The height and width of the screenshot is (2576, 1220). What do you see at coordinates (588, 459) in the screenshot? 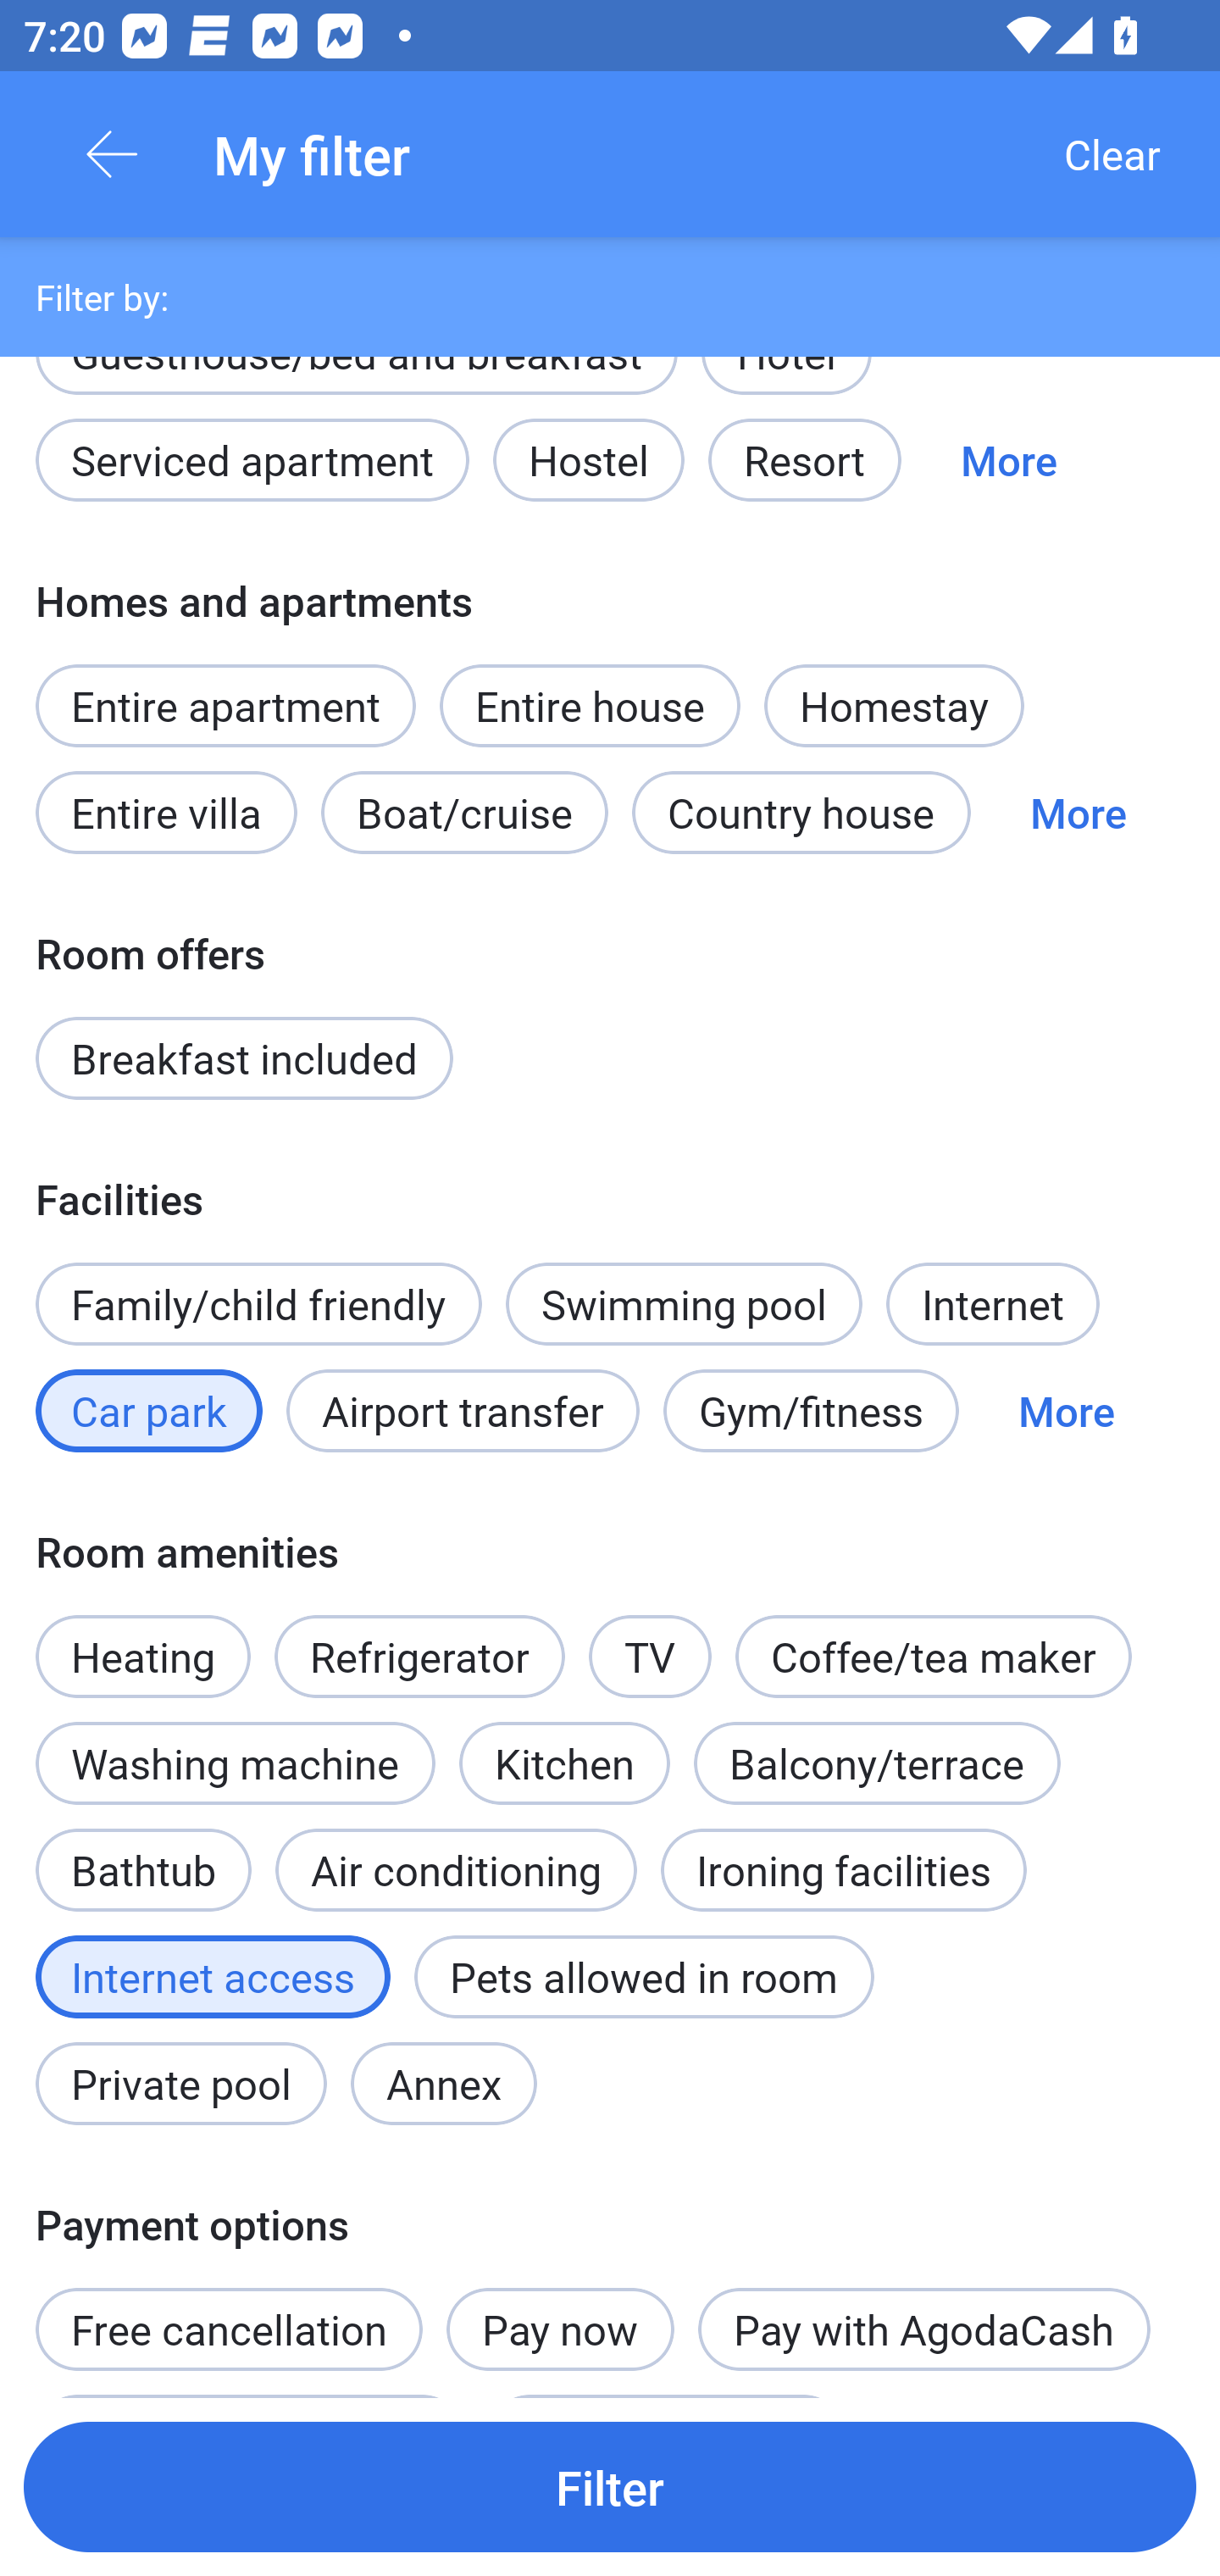
I see `Hostel` at bounding box center [588, 459].